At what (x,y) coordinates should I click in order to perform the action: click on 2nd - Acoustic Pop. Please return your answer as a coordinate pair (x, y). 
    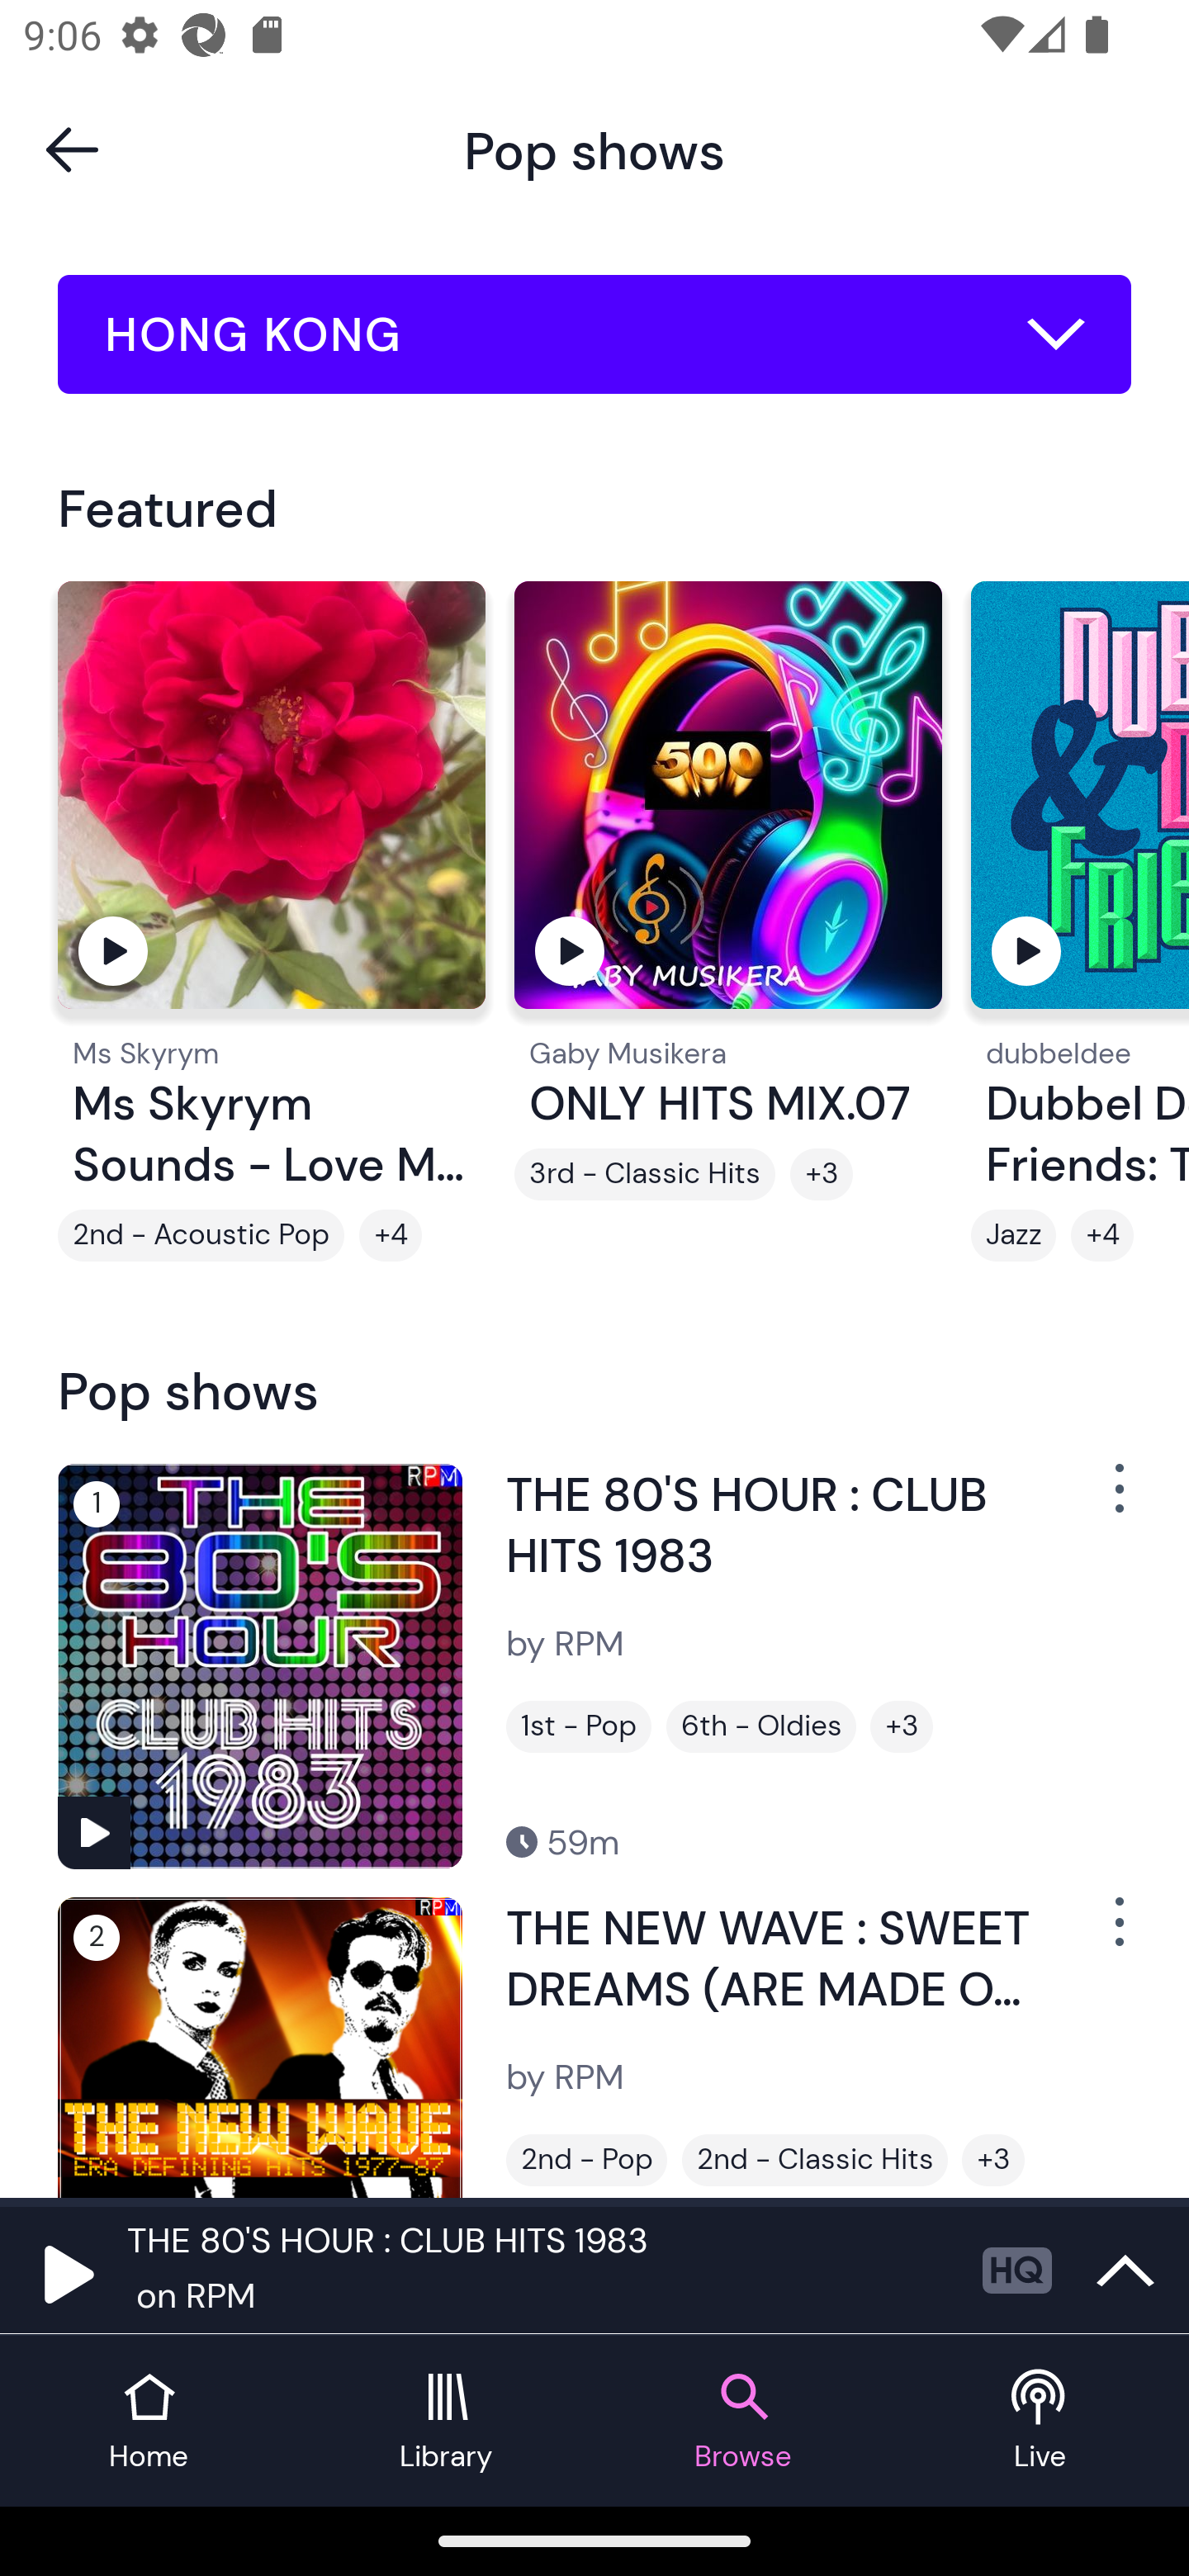
    Looking at the image, I should click on (201, 1236).